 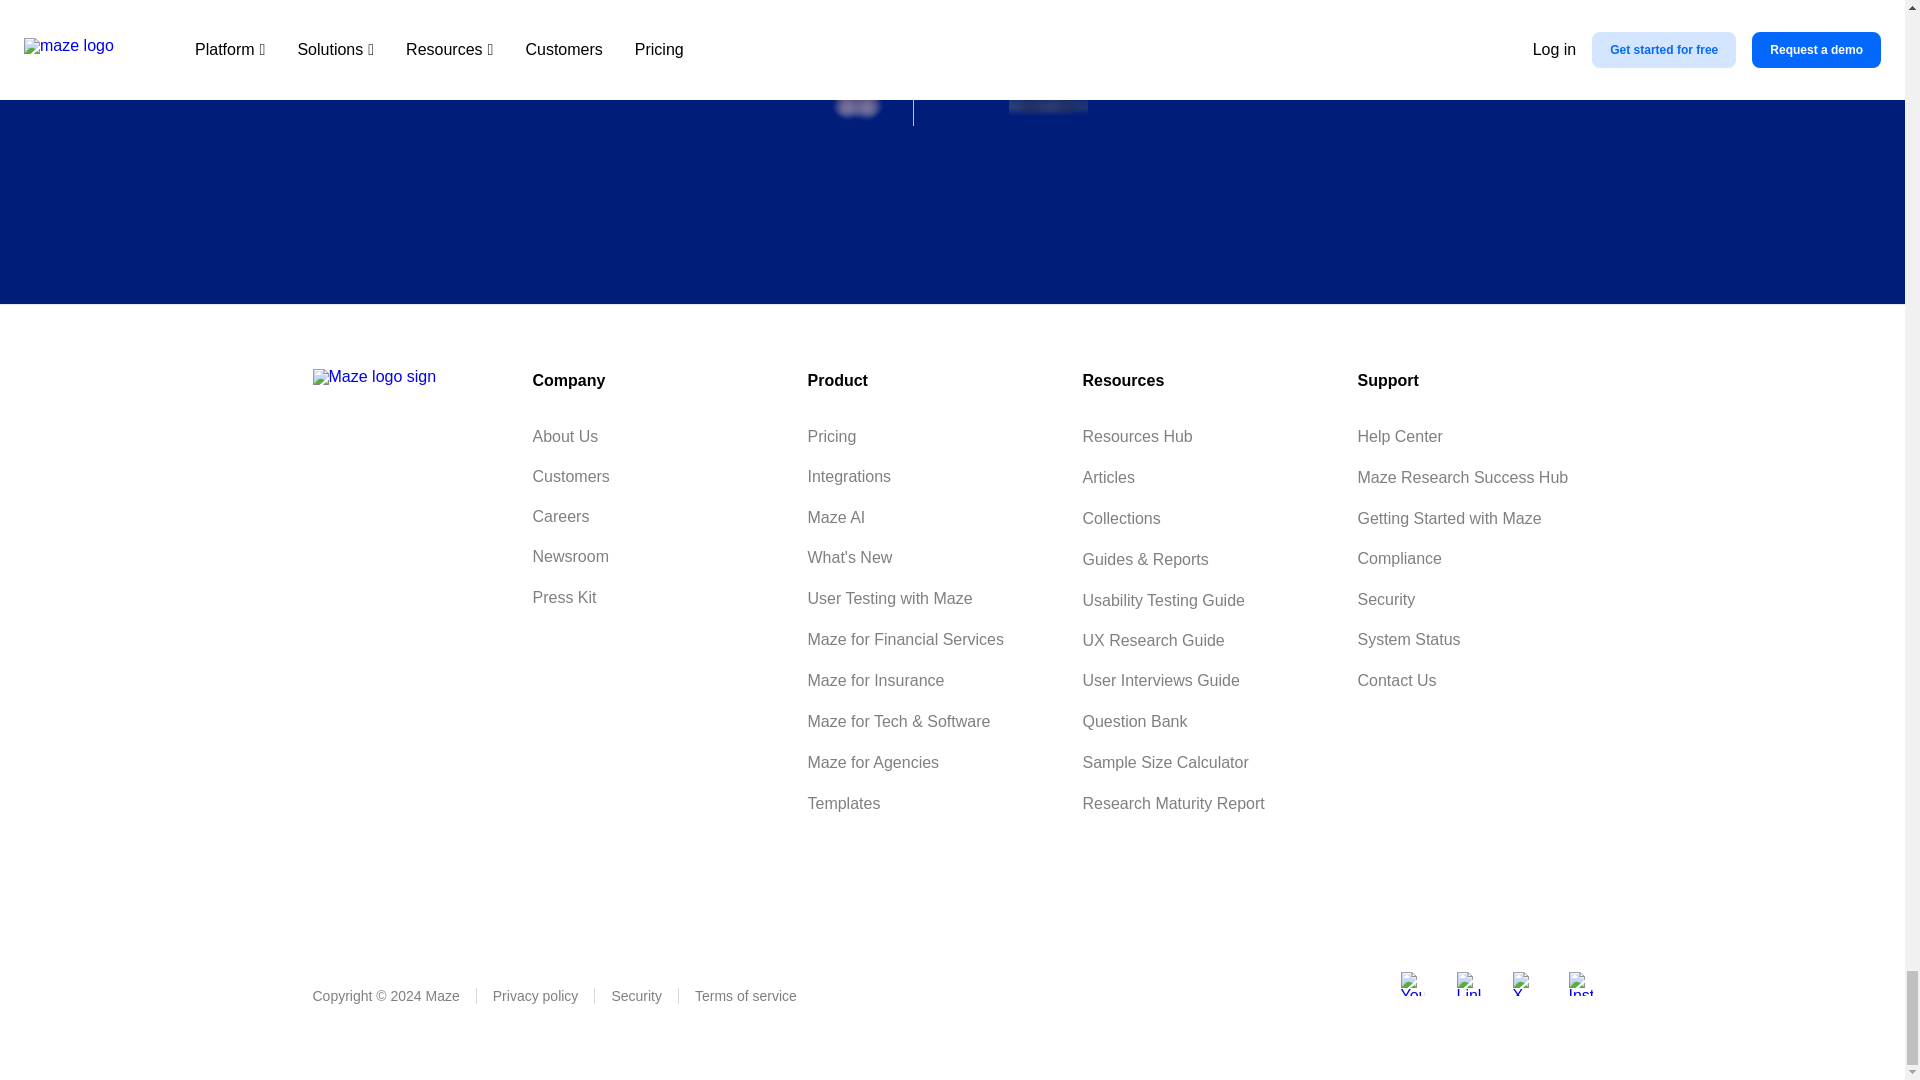 What do you see at coordinates (1468, 984) in the screenshot?
I see `Linkedin` at bounding box center [1468, 984].